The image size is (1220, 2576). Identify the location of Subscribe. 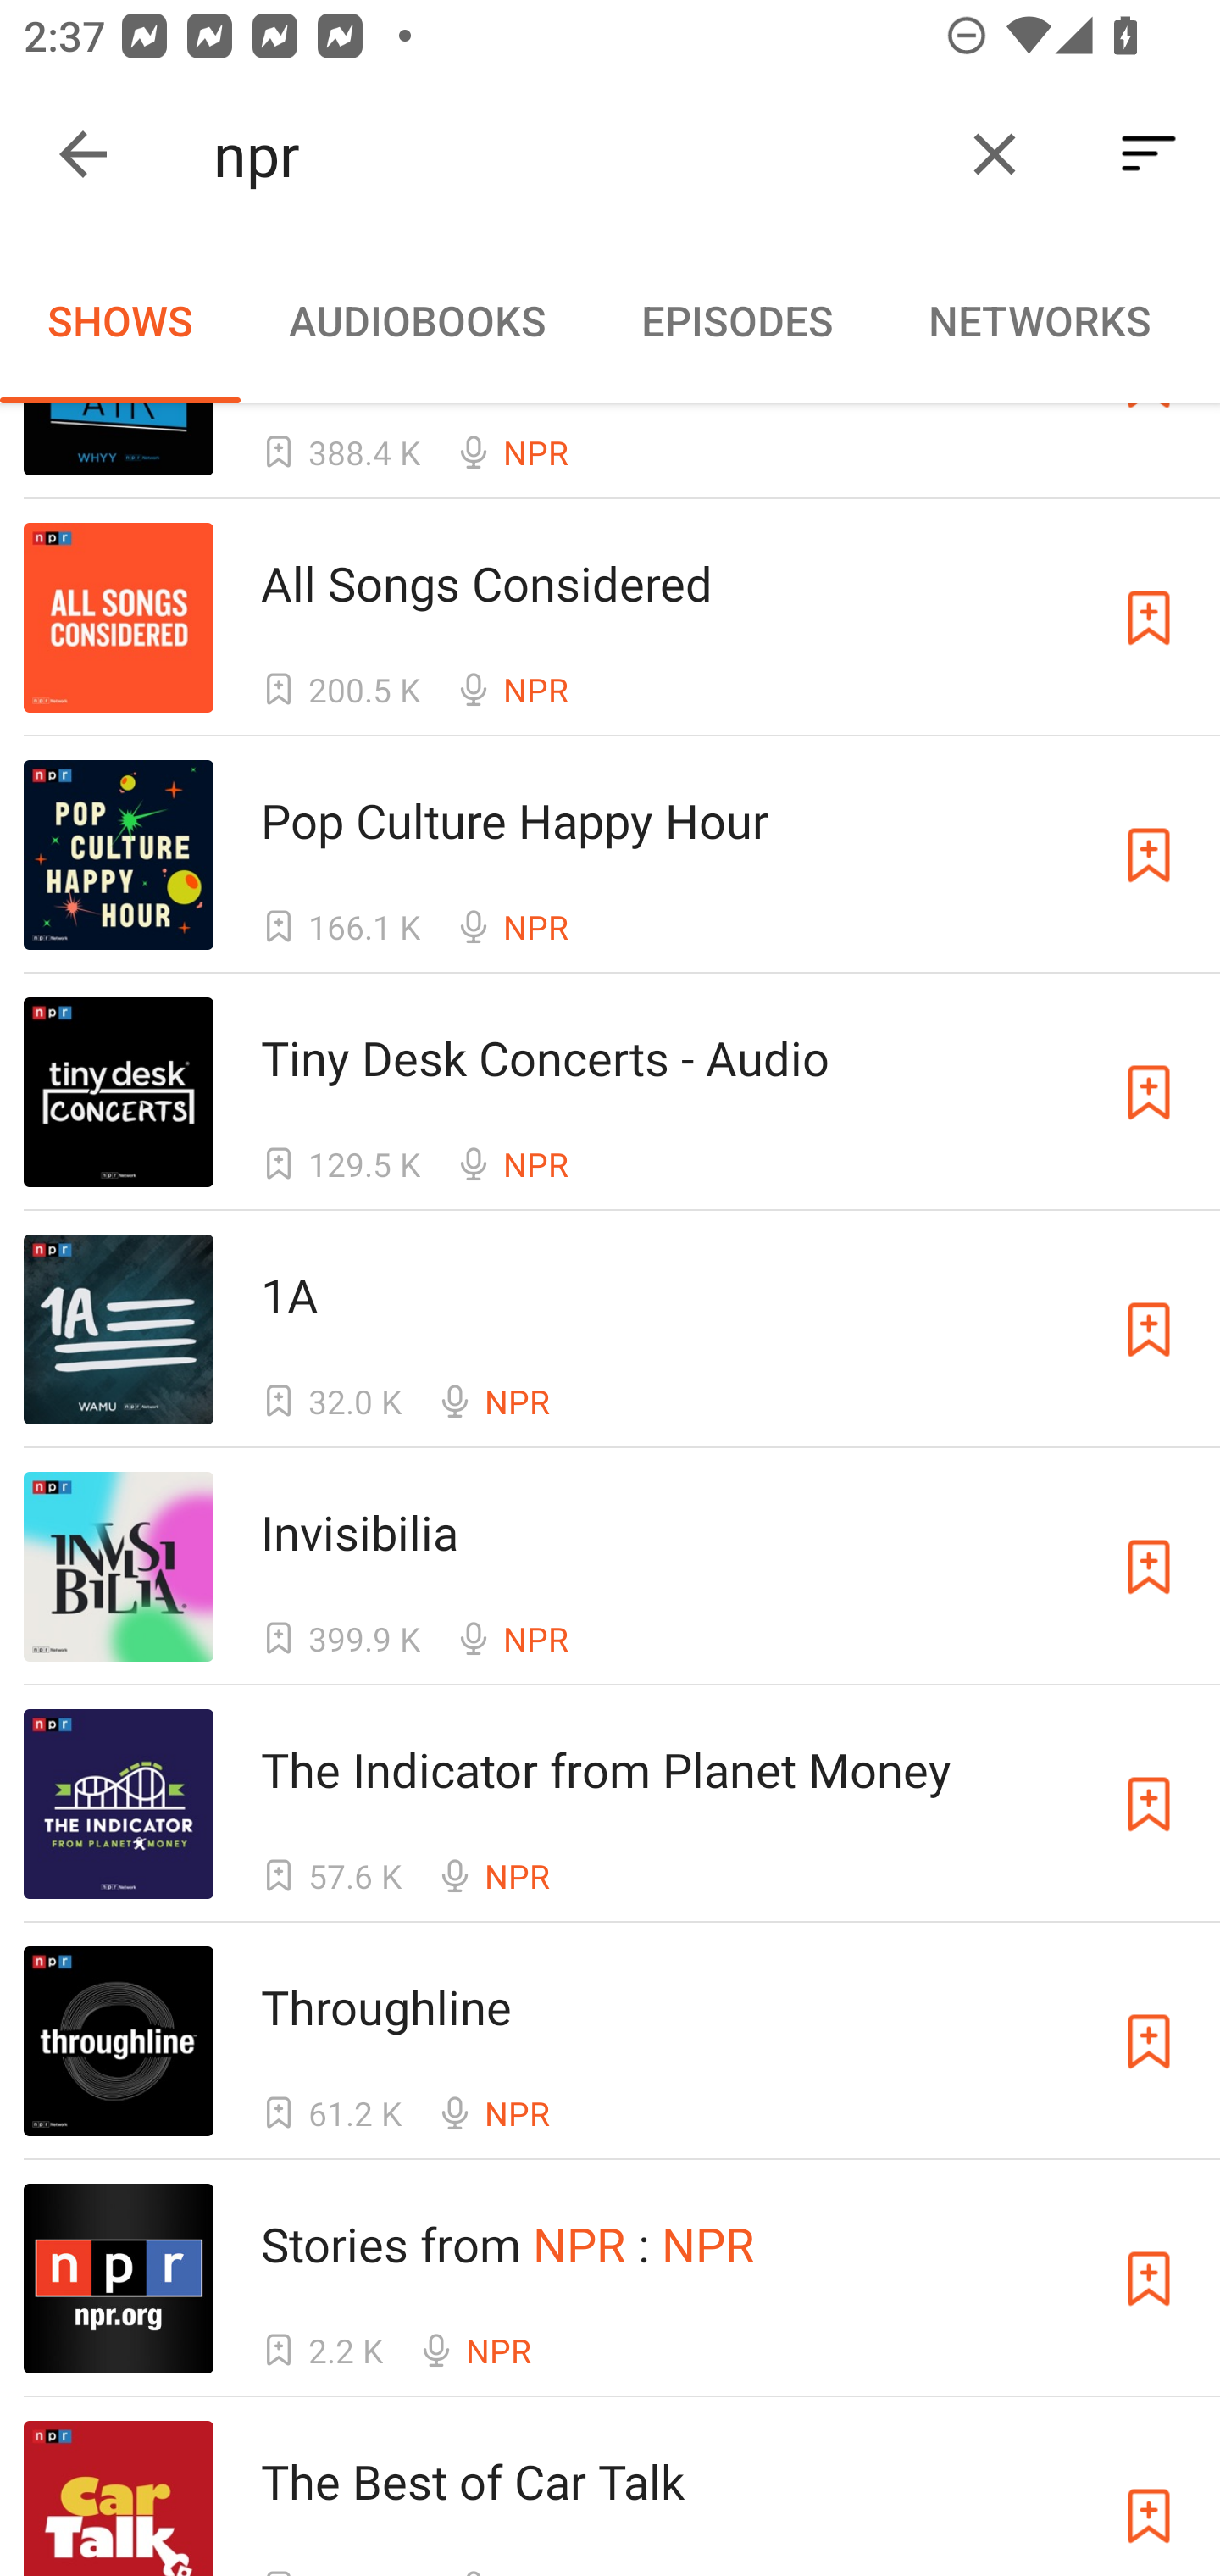
(1149, 619).